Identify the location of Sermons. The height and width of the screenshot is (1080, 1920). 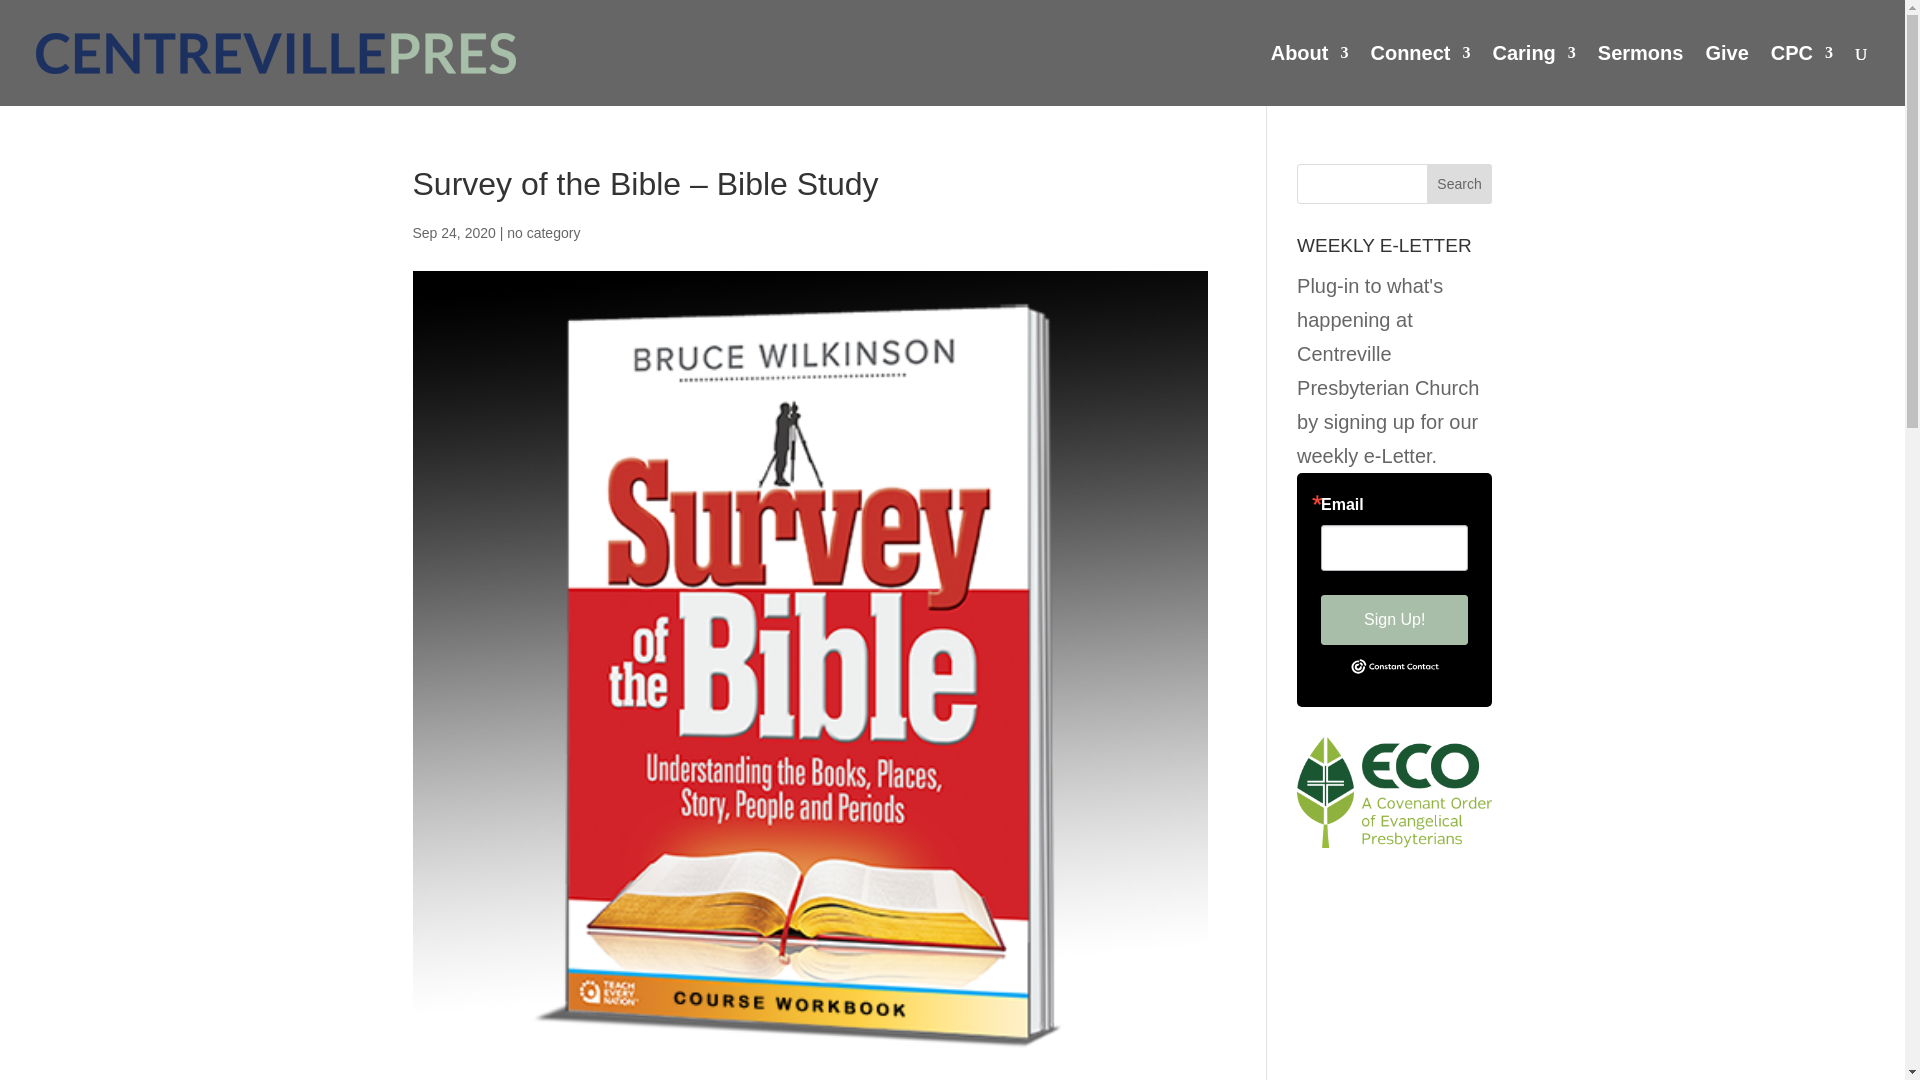
(1640, 76).